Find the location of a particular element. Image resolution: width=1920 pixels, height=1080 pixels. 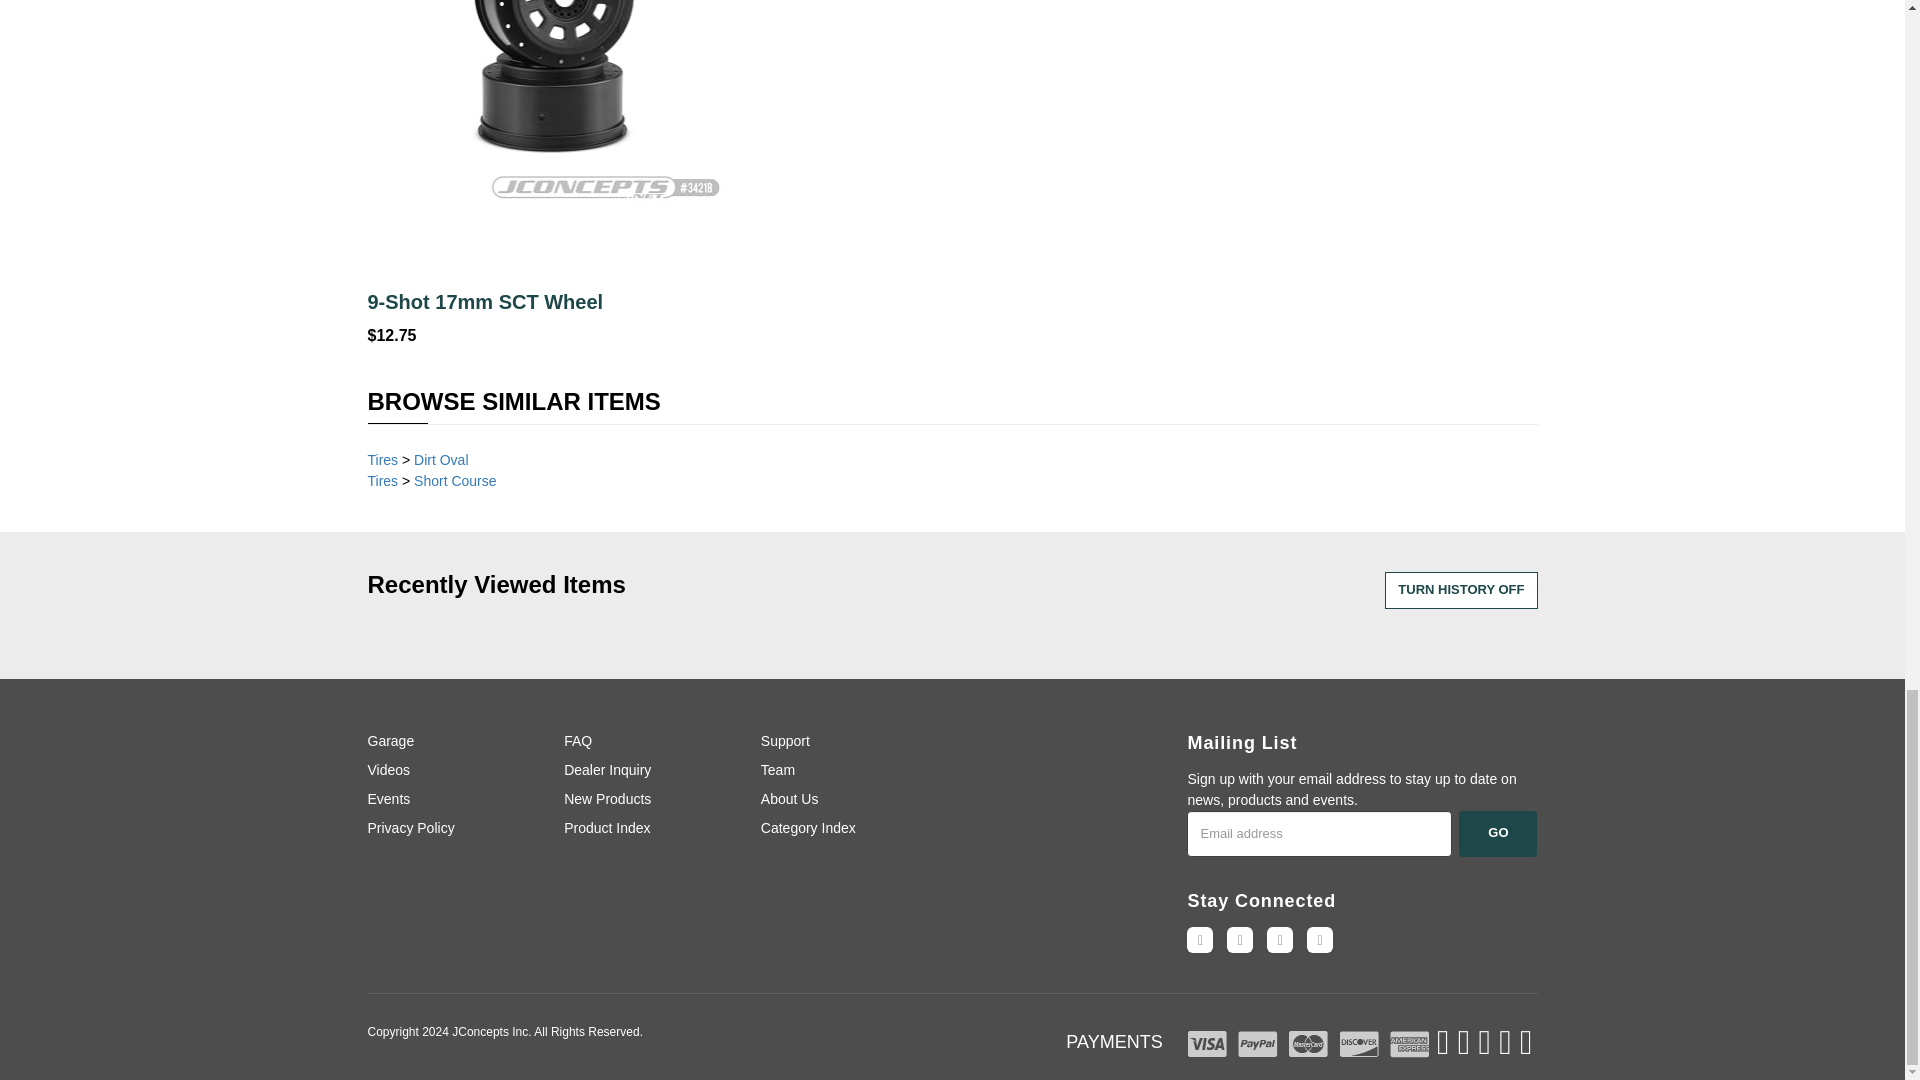

Subscribe to our Channel is located at coordinates (1240, 939).